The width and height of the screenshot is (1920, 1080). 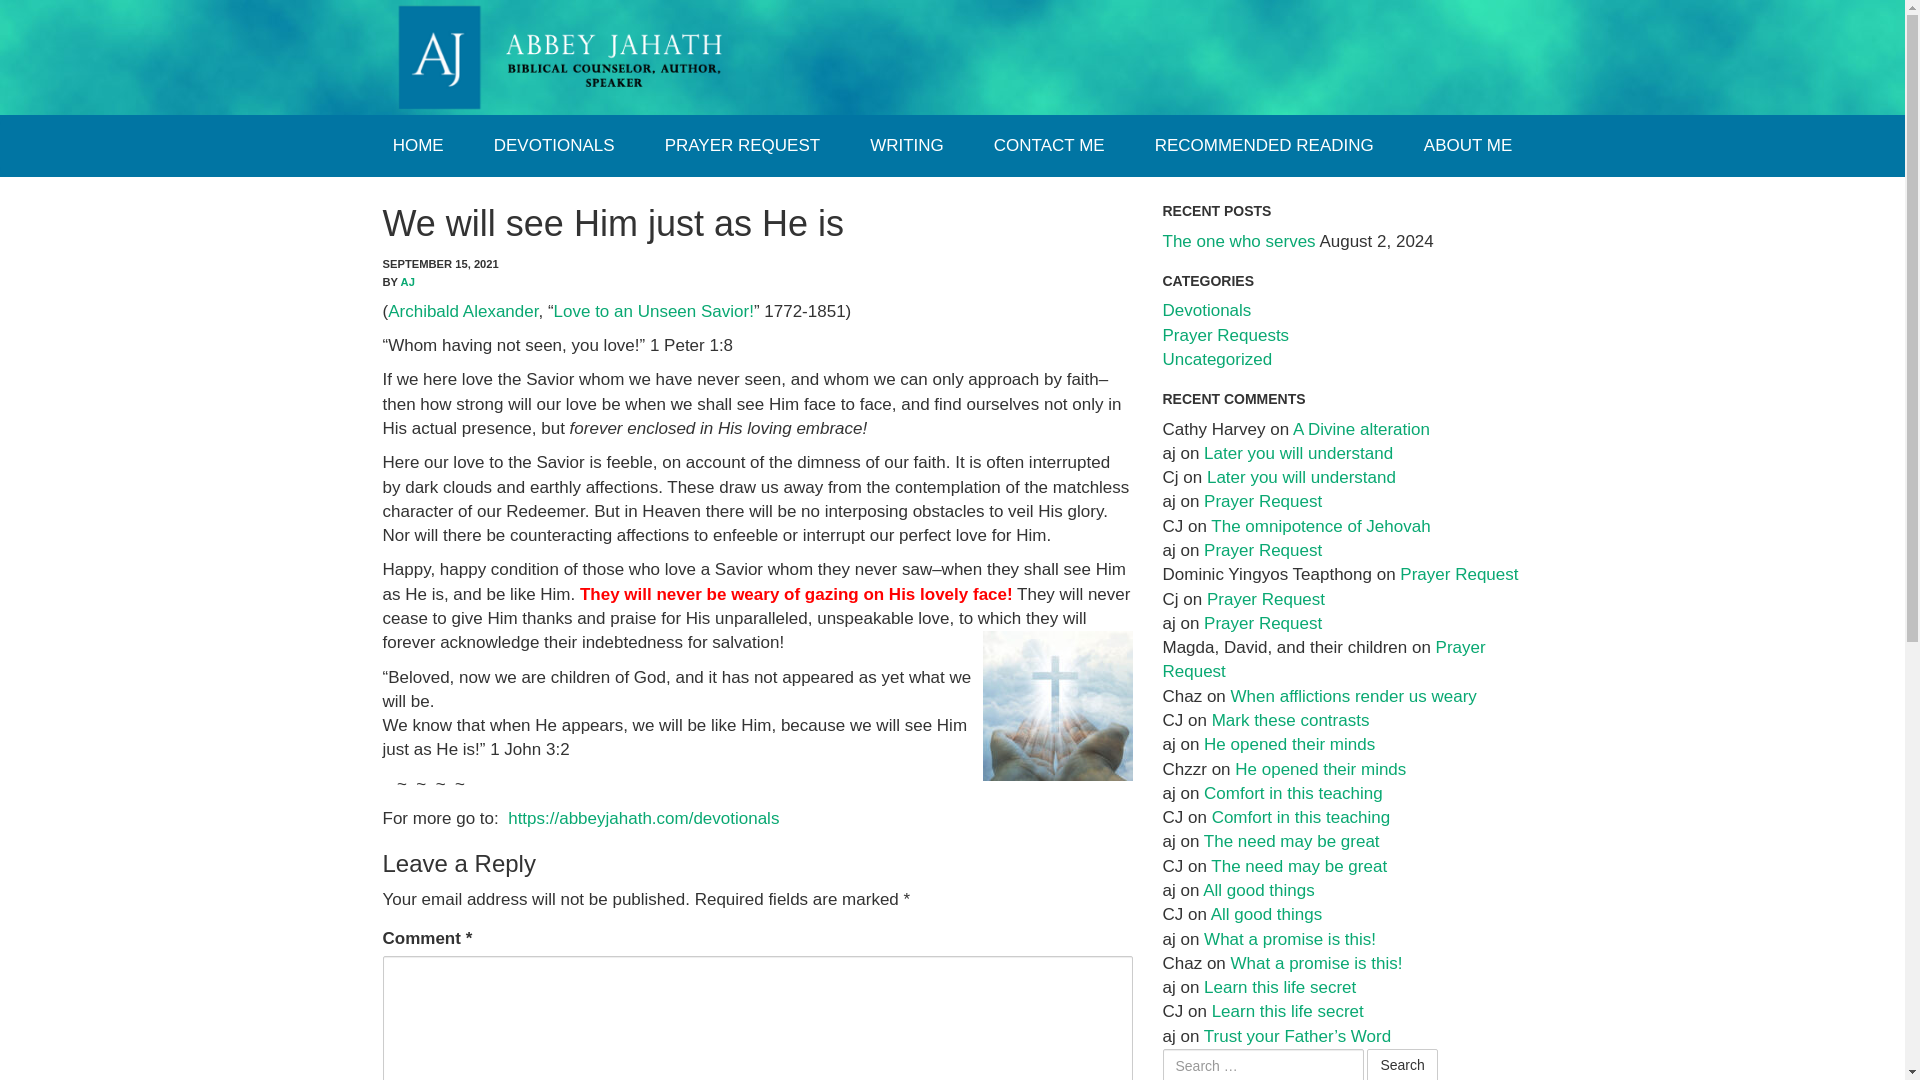 What do you see at coordinates (554, 146) in the screenshot?
I see `DEVOTIONALS` at bounding box center [554, 146].